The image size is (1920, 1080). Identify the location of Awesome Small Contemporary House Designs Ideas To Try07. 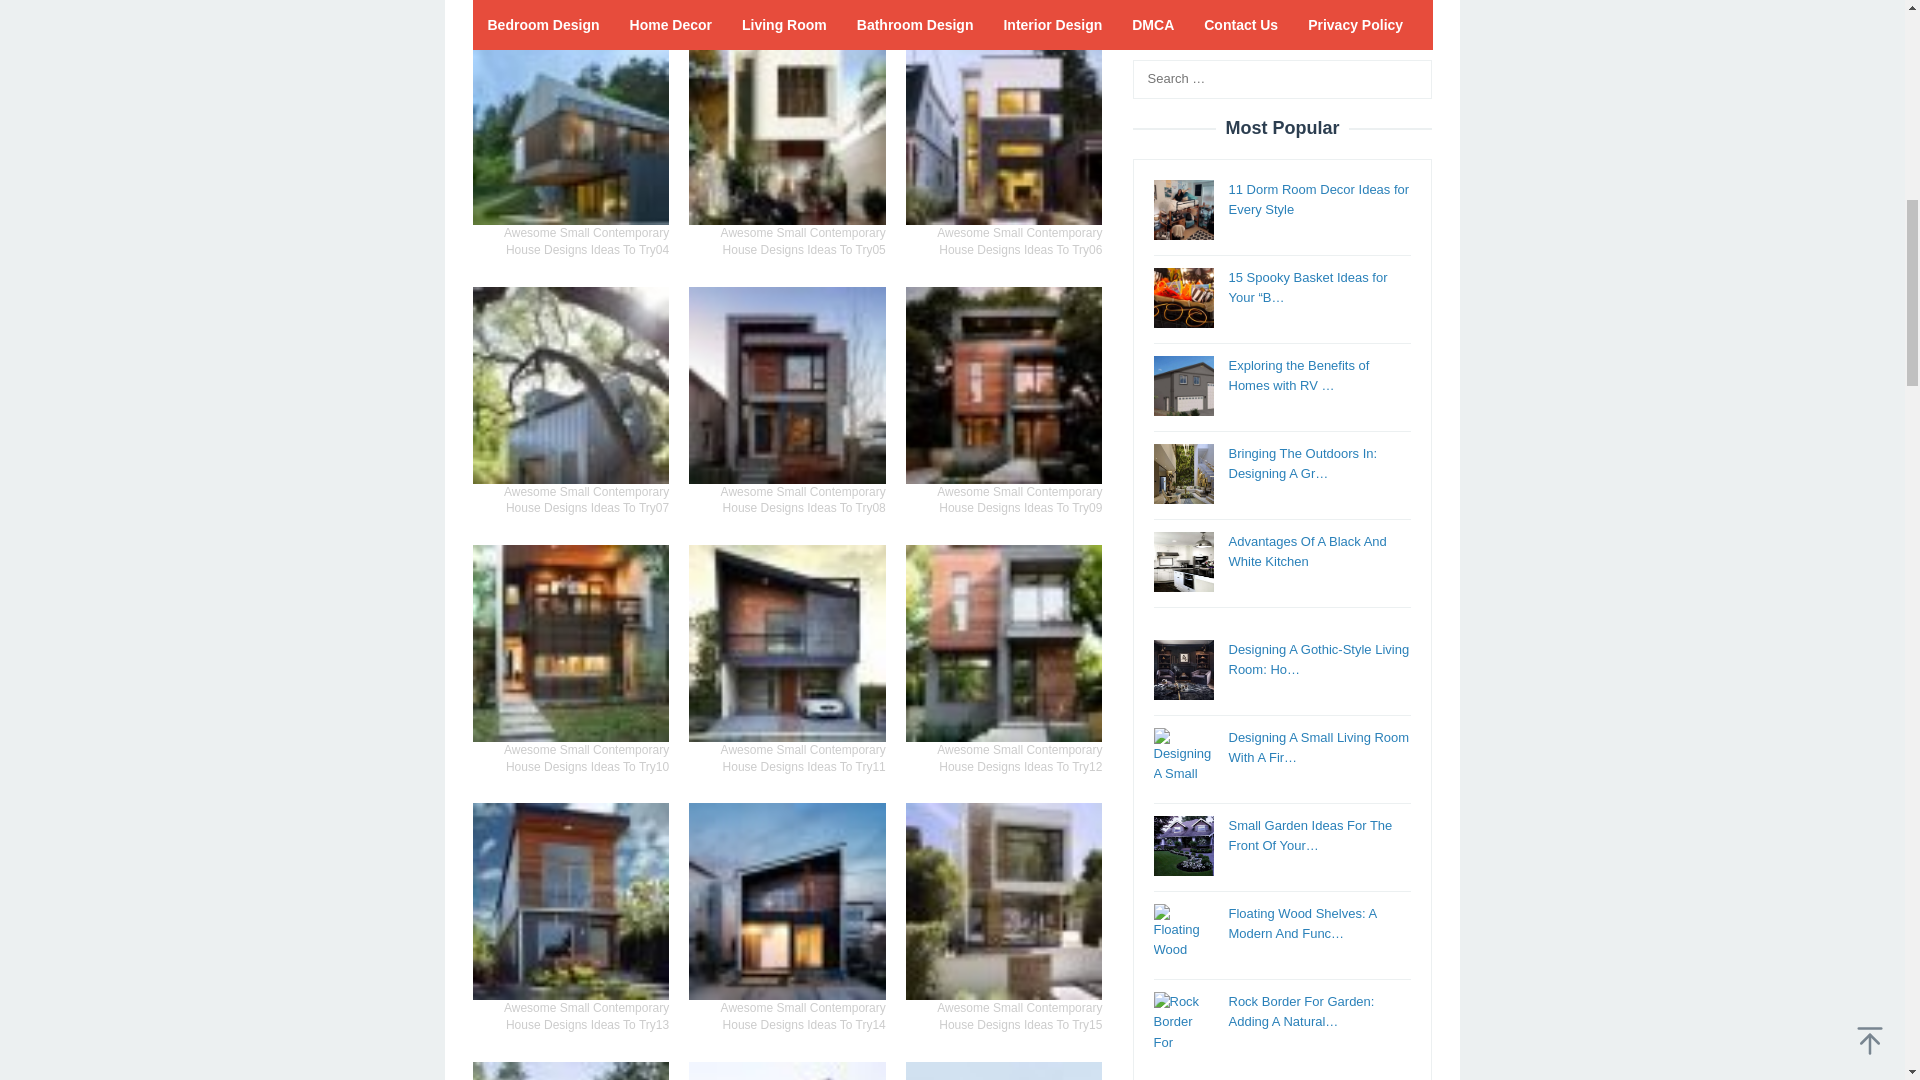
(570, 385).